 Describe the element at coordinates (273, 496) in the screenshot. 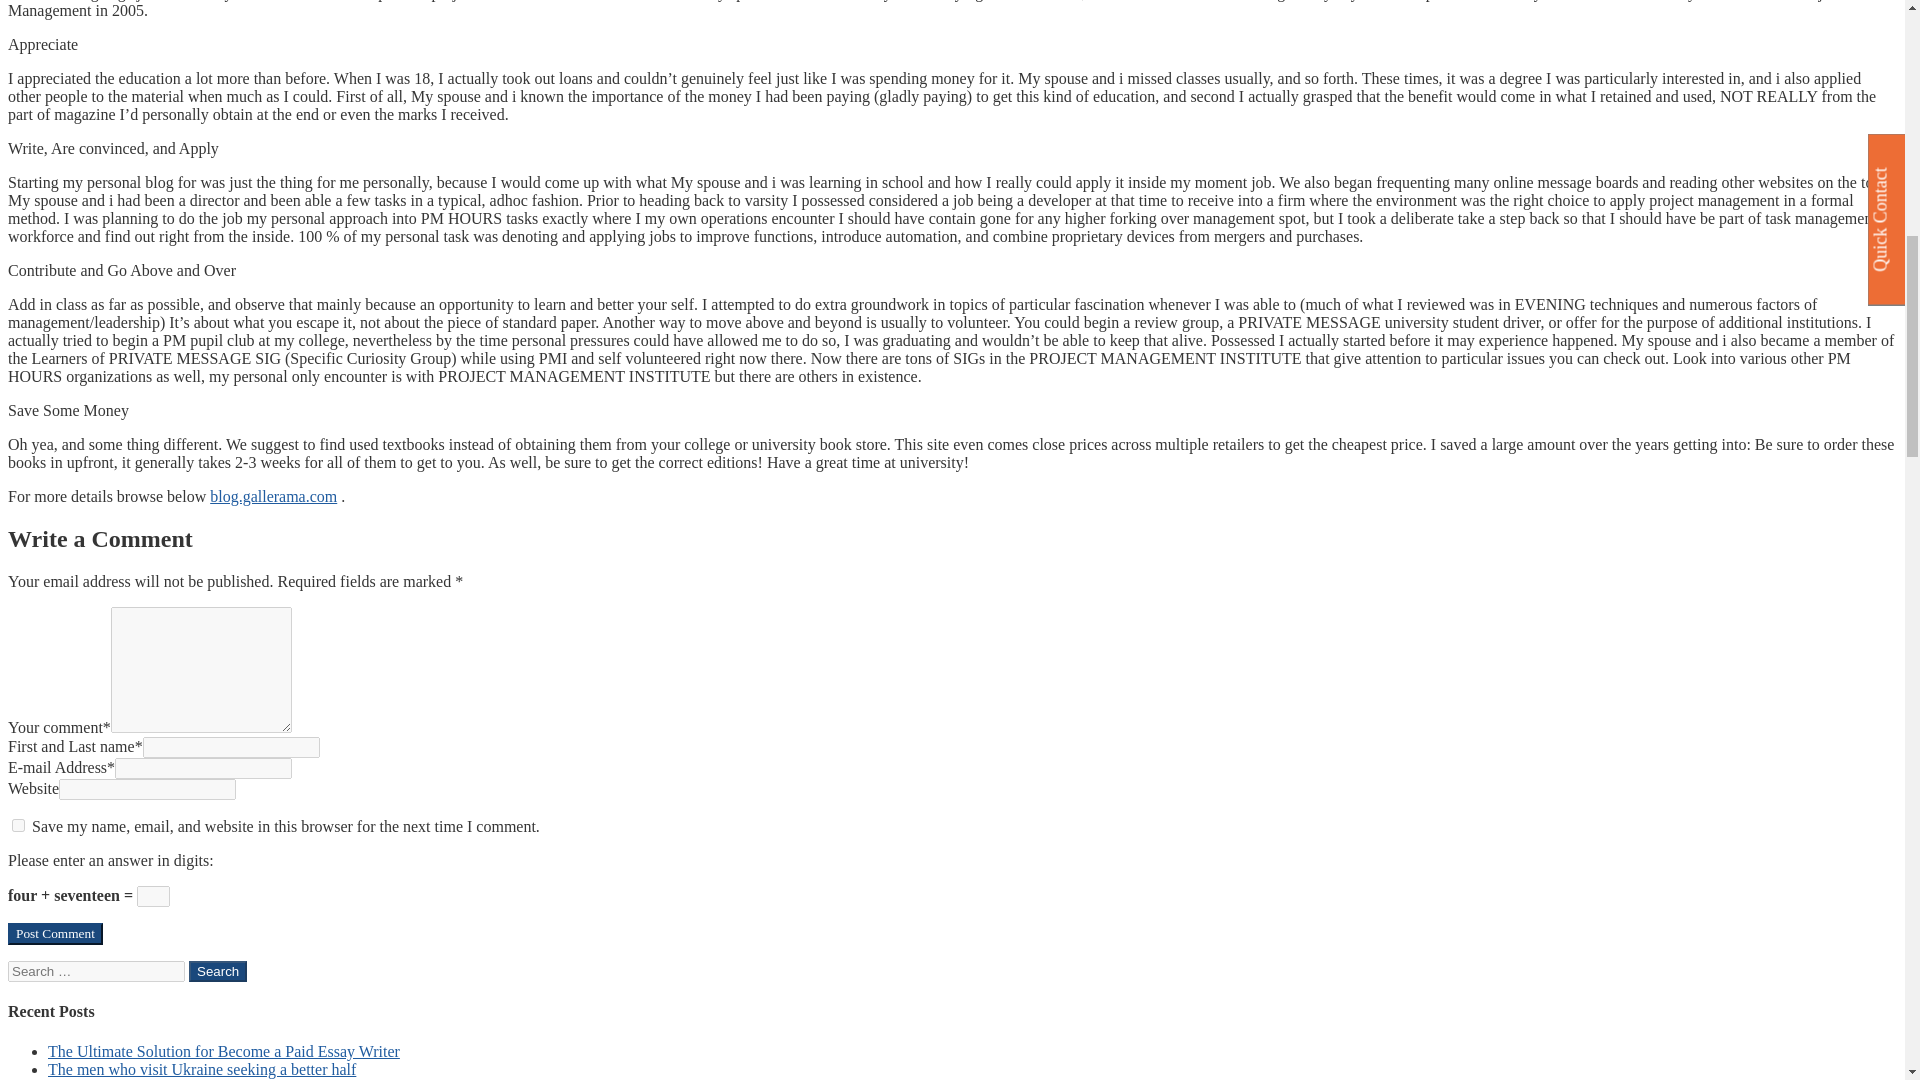

I see `blog.gallerama.com` at that location.